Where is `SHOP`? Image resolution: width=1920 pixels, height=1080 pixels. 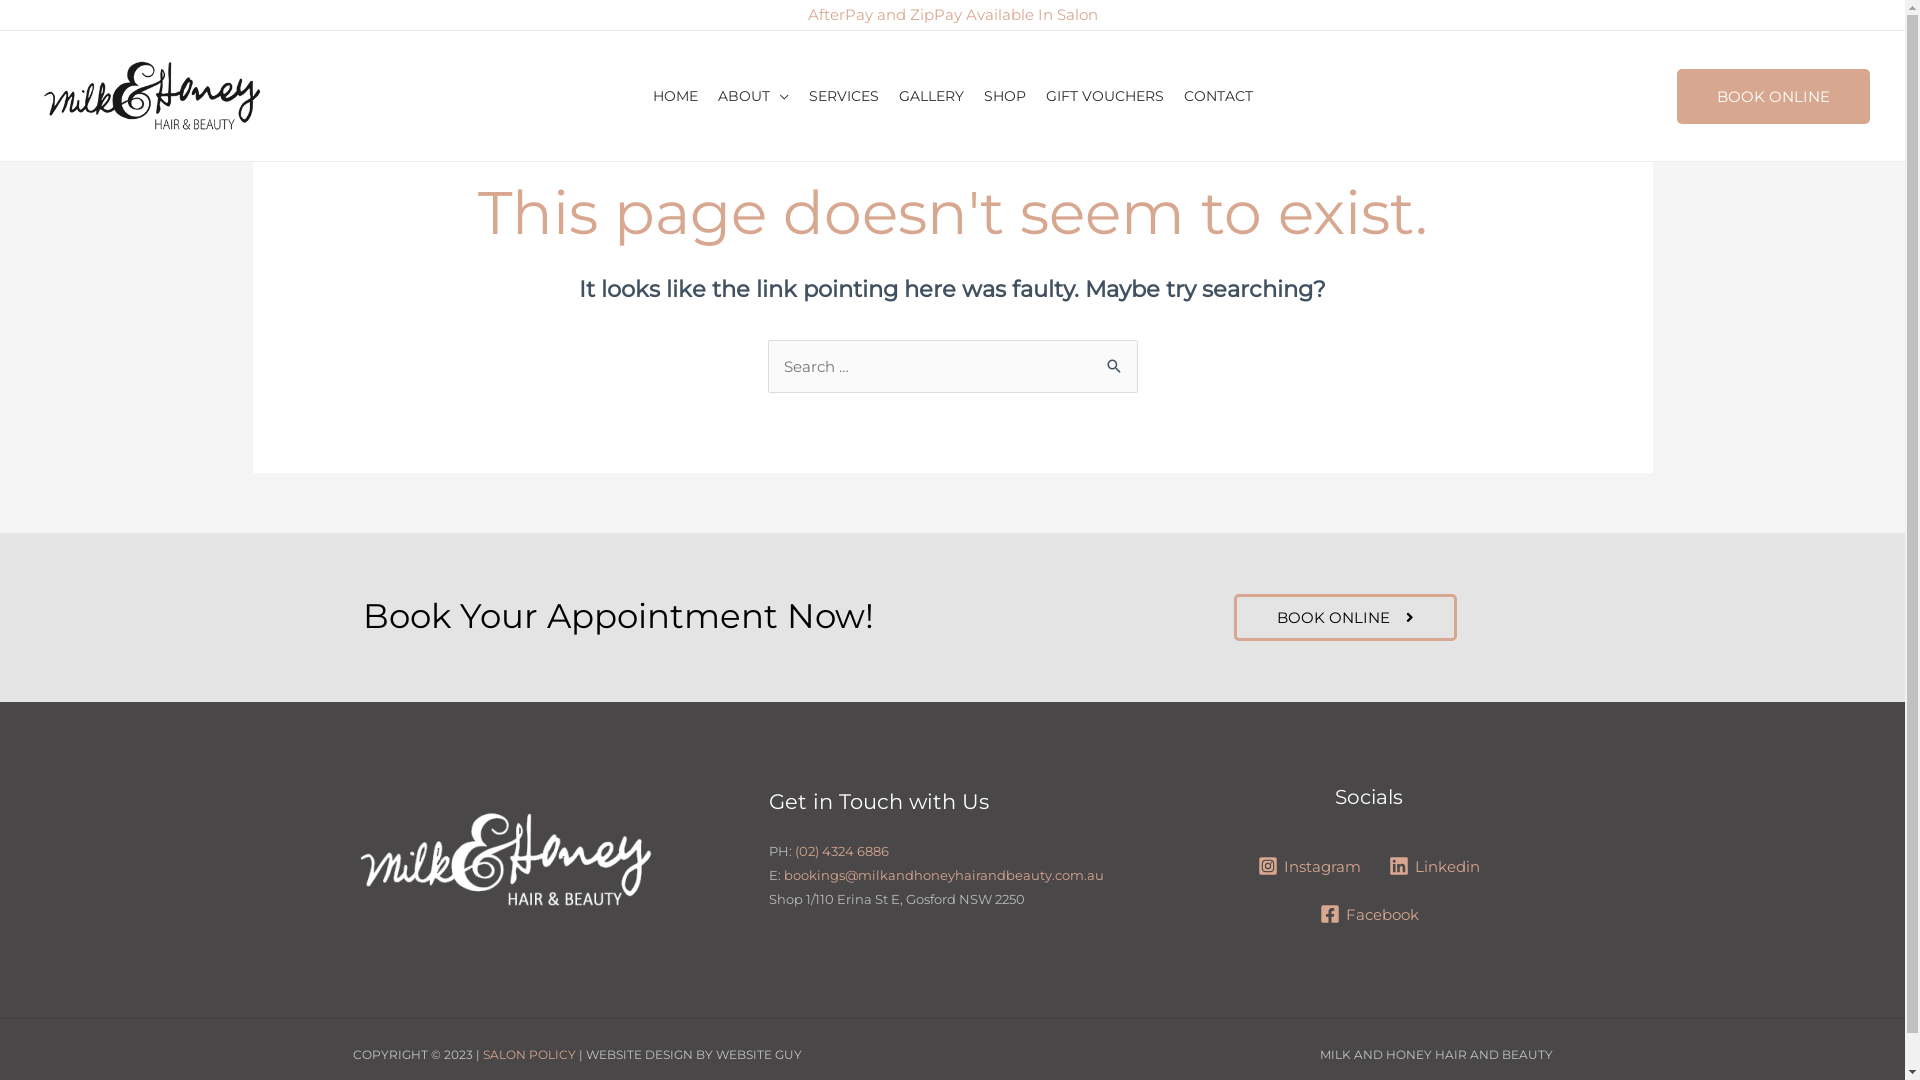
SHOP is located at coordinates (1005, 96).